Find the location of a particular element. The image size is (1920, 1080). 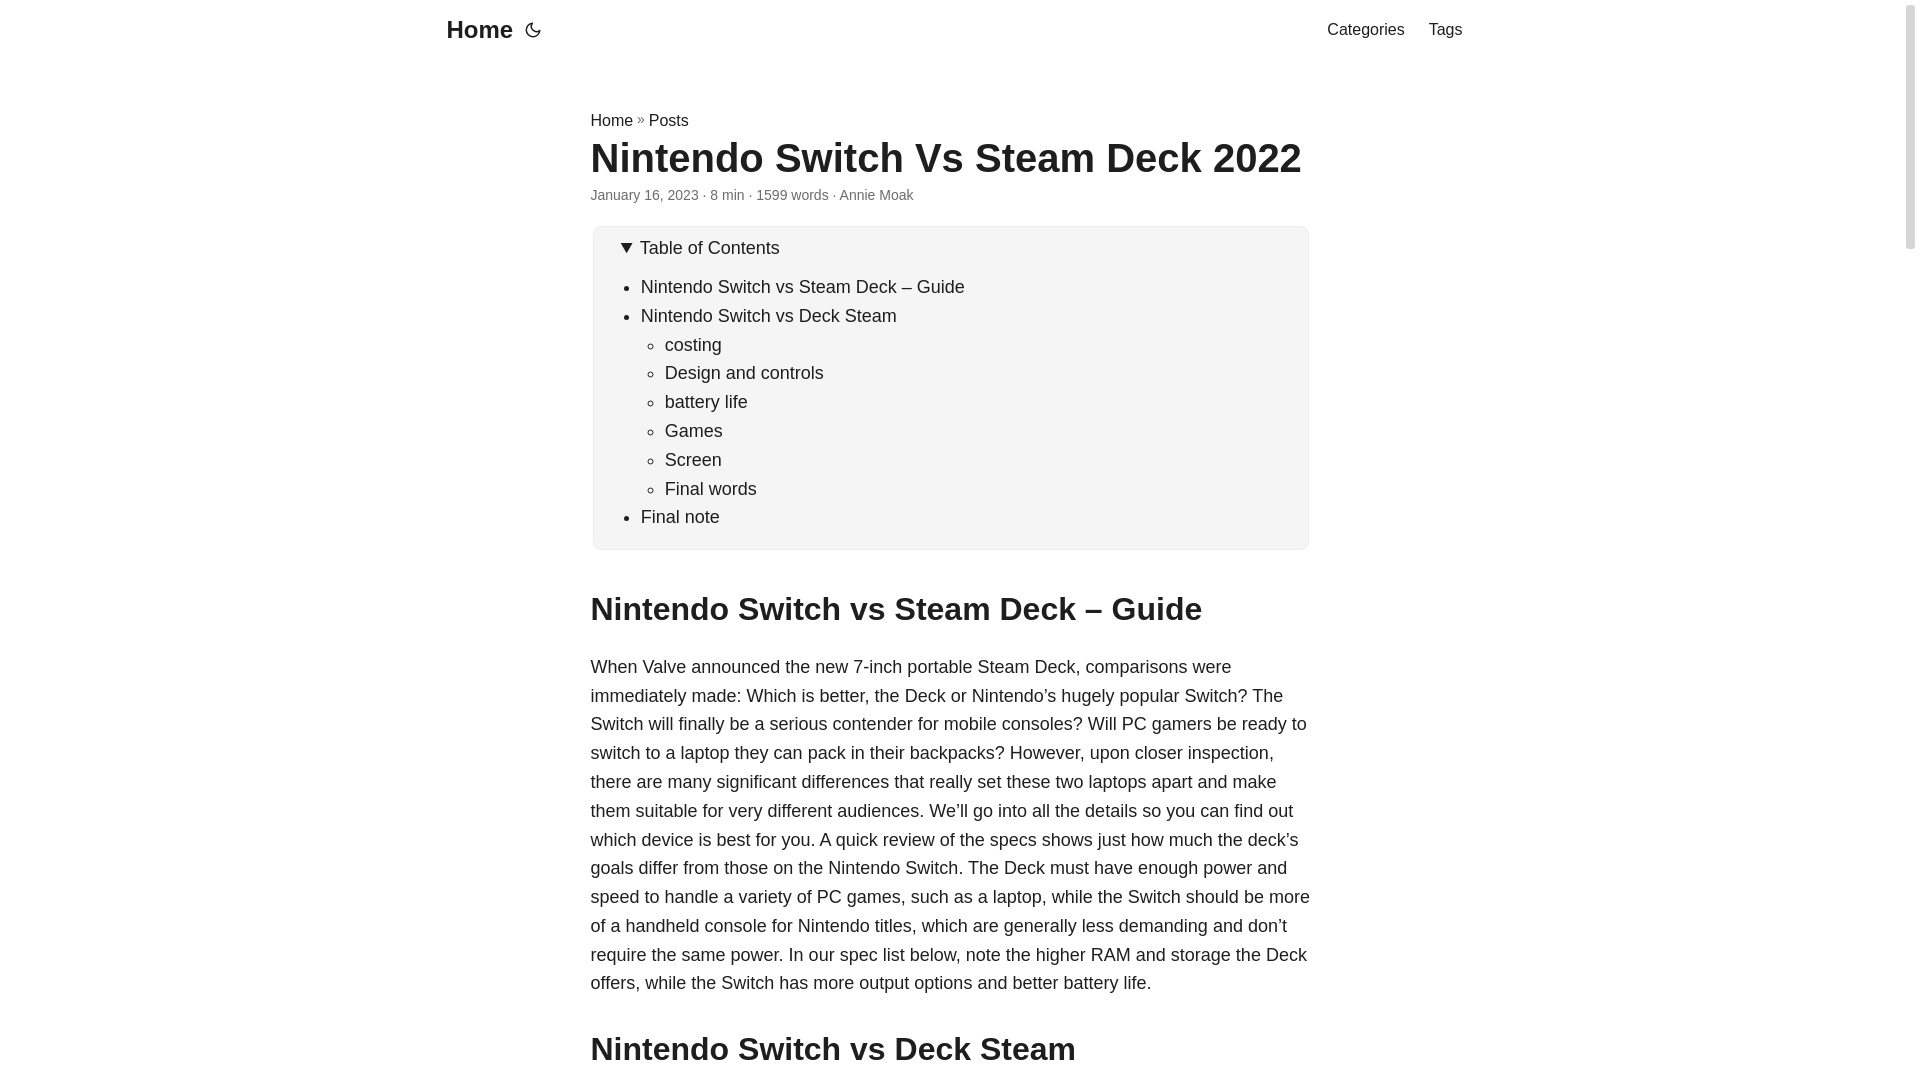

Home is located at coordinates (611, 120).